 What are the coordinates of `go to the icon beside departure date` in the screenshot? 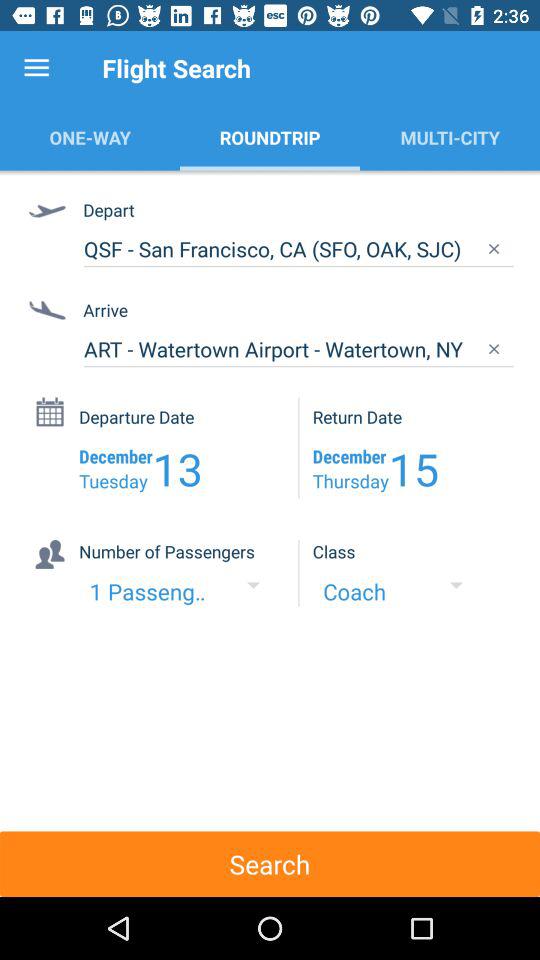 It's located at (50, 418).